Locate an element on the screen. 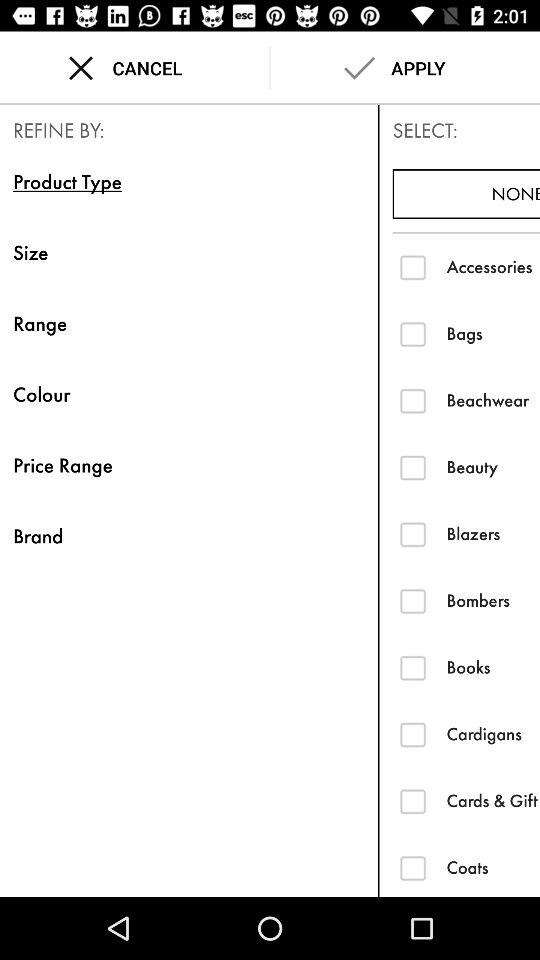 This screenshot has height=960, width=540. select ths item is located at coordinates (412, 800).